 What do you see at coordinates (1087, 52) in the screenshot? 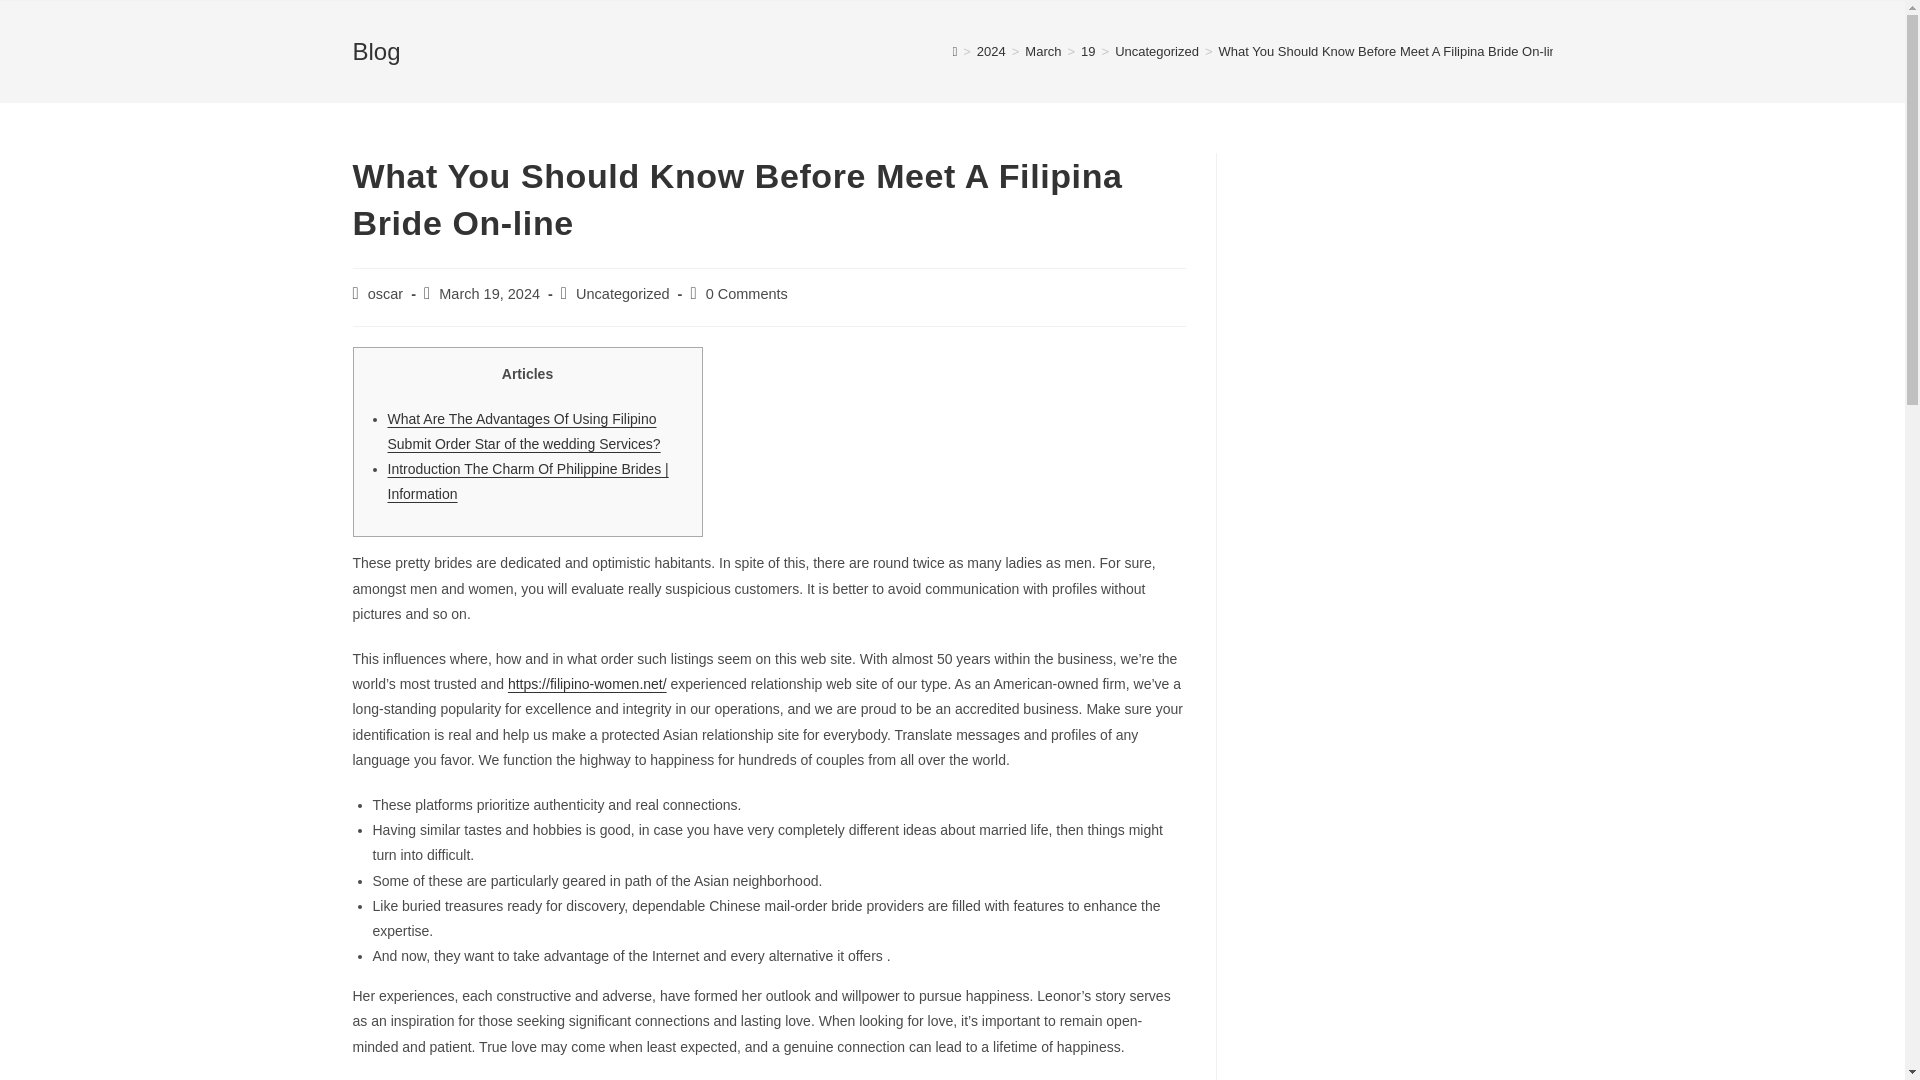
I see `19` at bounding box center [1087, 52].